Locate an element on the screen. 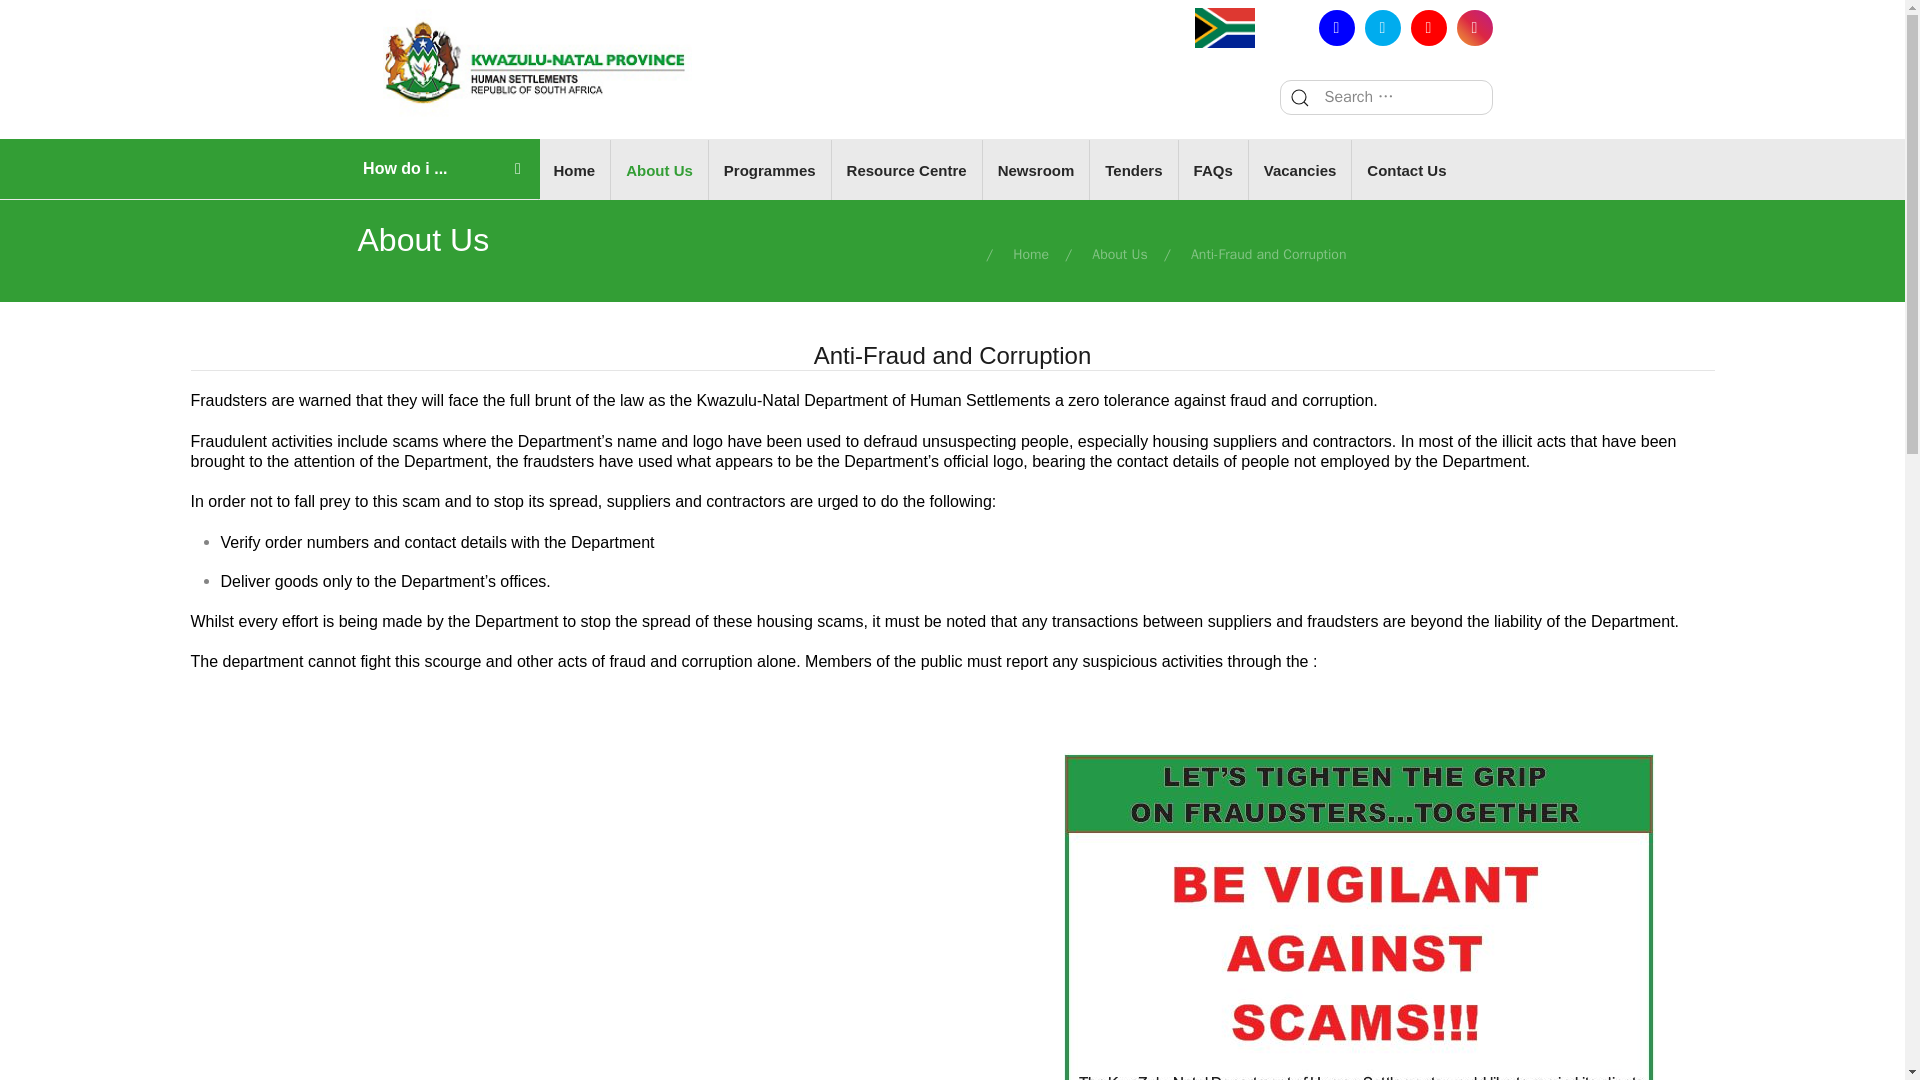 The image size is (1920, 1080). About Us is located at coordinates (659, 170).